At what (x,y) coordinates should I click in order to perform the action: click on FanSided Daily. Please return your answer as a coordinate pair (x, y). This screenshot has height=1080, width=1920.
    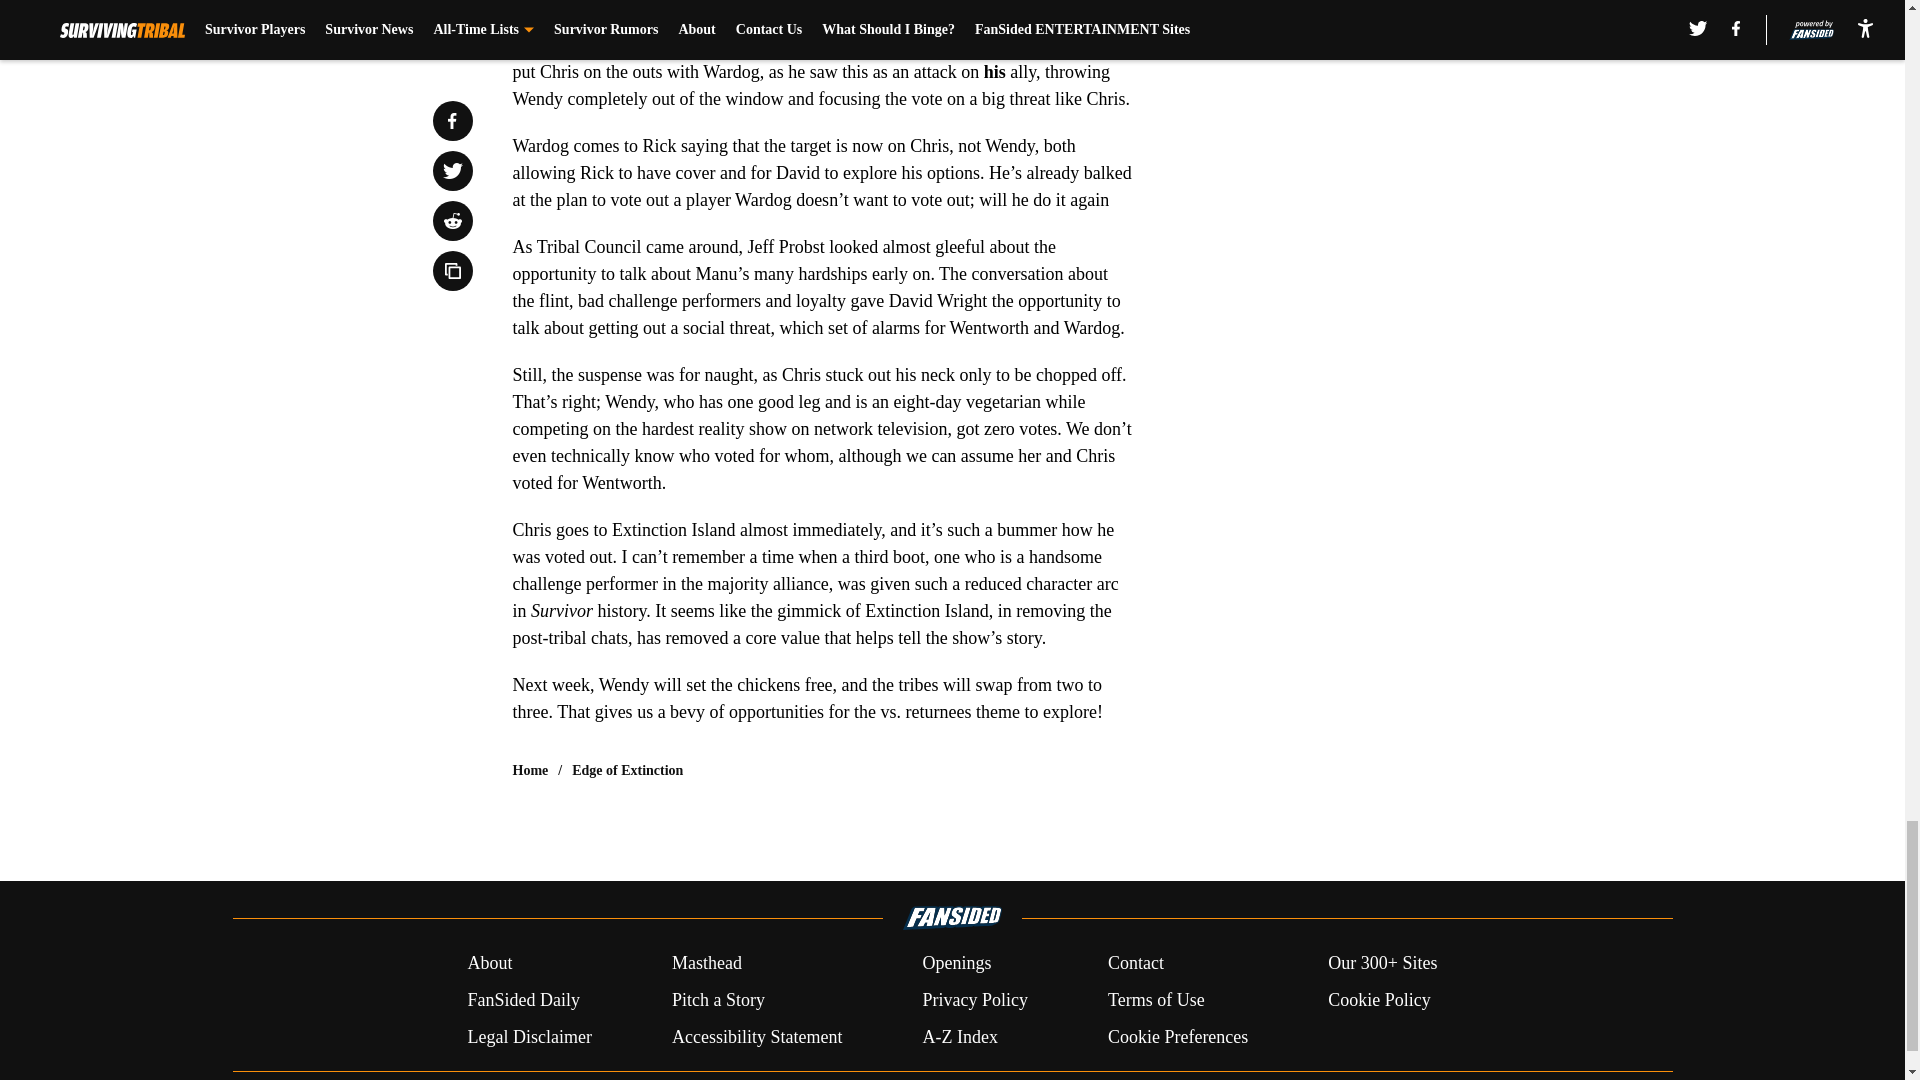
    Looking at the image, I should click on (522, 1000).